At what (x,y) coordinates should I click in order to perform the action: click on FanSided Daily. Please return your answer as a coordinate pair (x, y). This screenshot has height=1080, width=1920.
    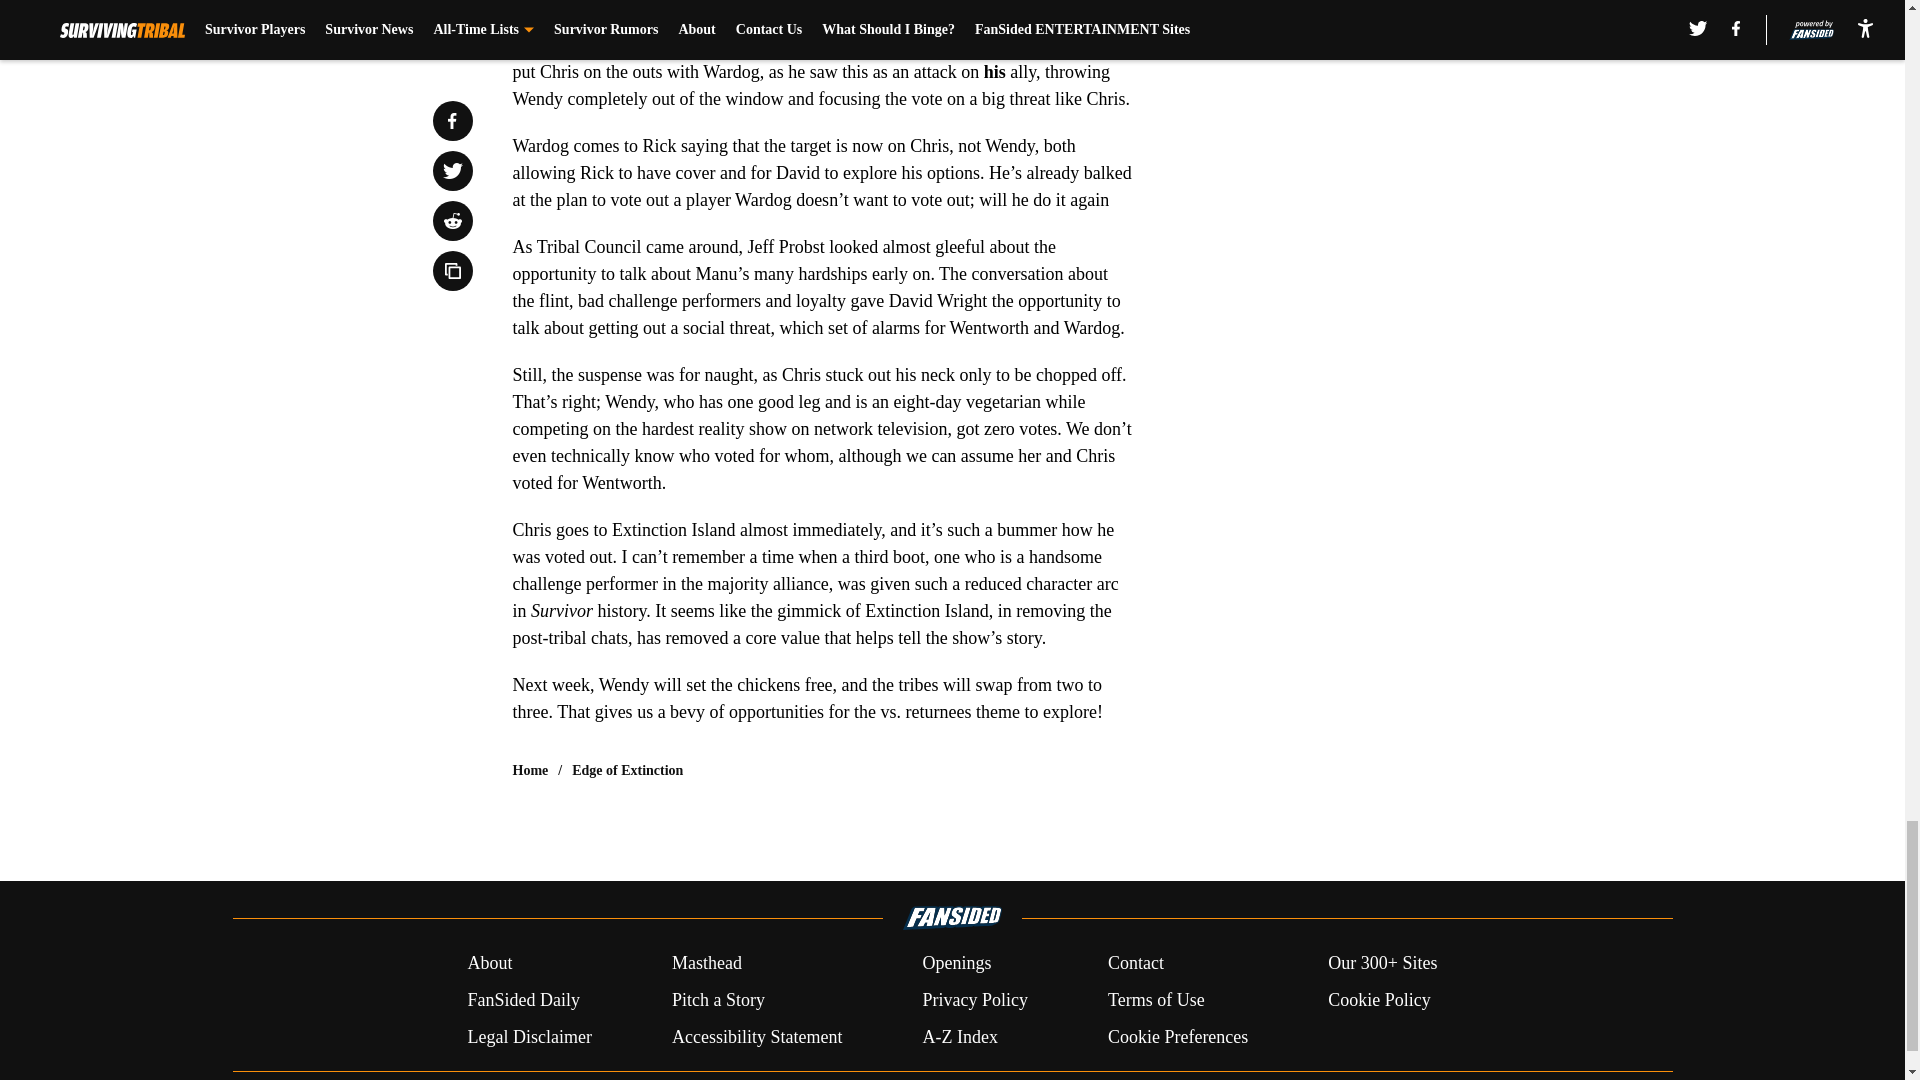
    Looking at the image, I should click on (522, 1000).